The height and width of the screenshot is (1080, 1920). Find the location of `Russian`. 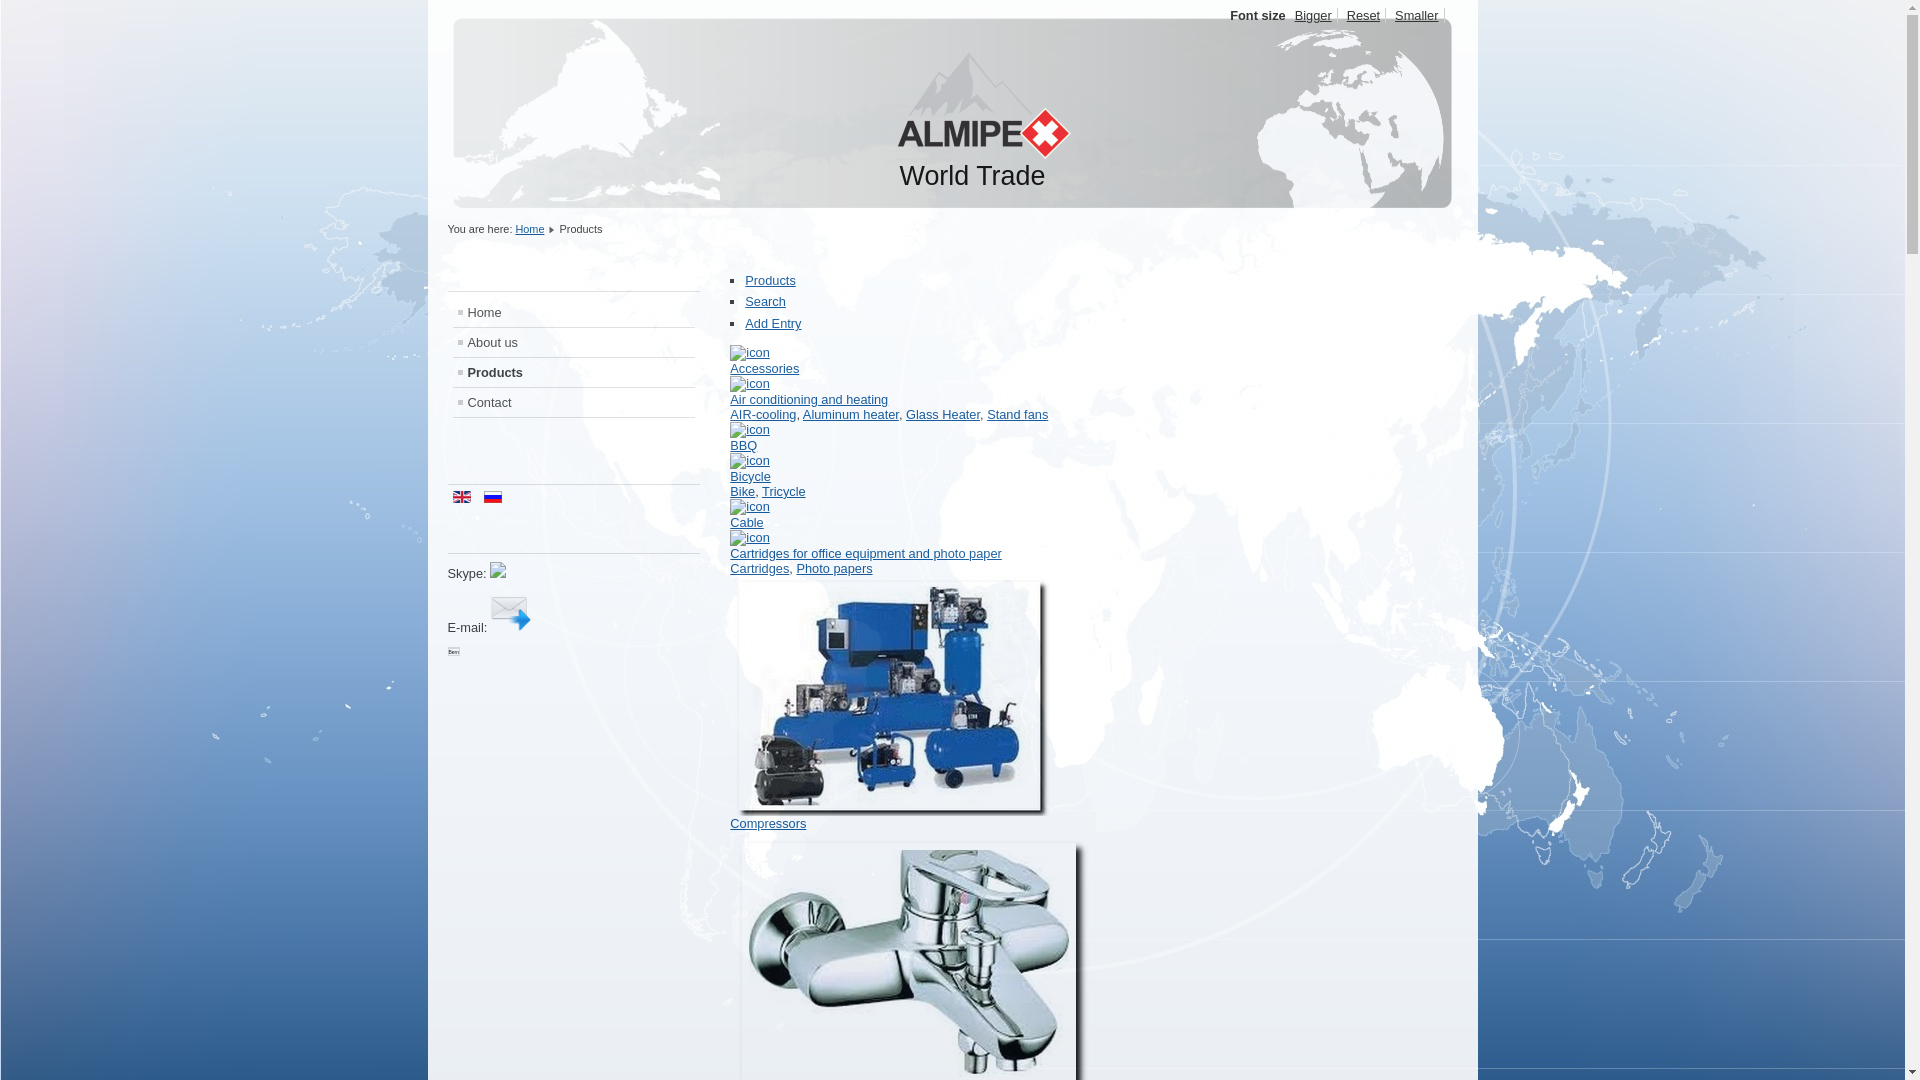

Russian is located at coordinates (493, 497).